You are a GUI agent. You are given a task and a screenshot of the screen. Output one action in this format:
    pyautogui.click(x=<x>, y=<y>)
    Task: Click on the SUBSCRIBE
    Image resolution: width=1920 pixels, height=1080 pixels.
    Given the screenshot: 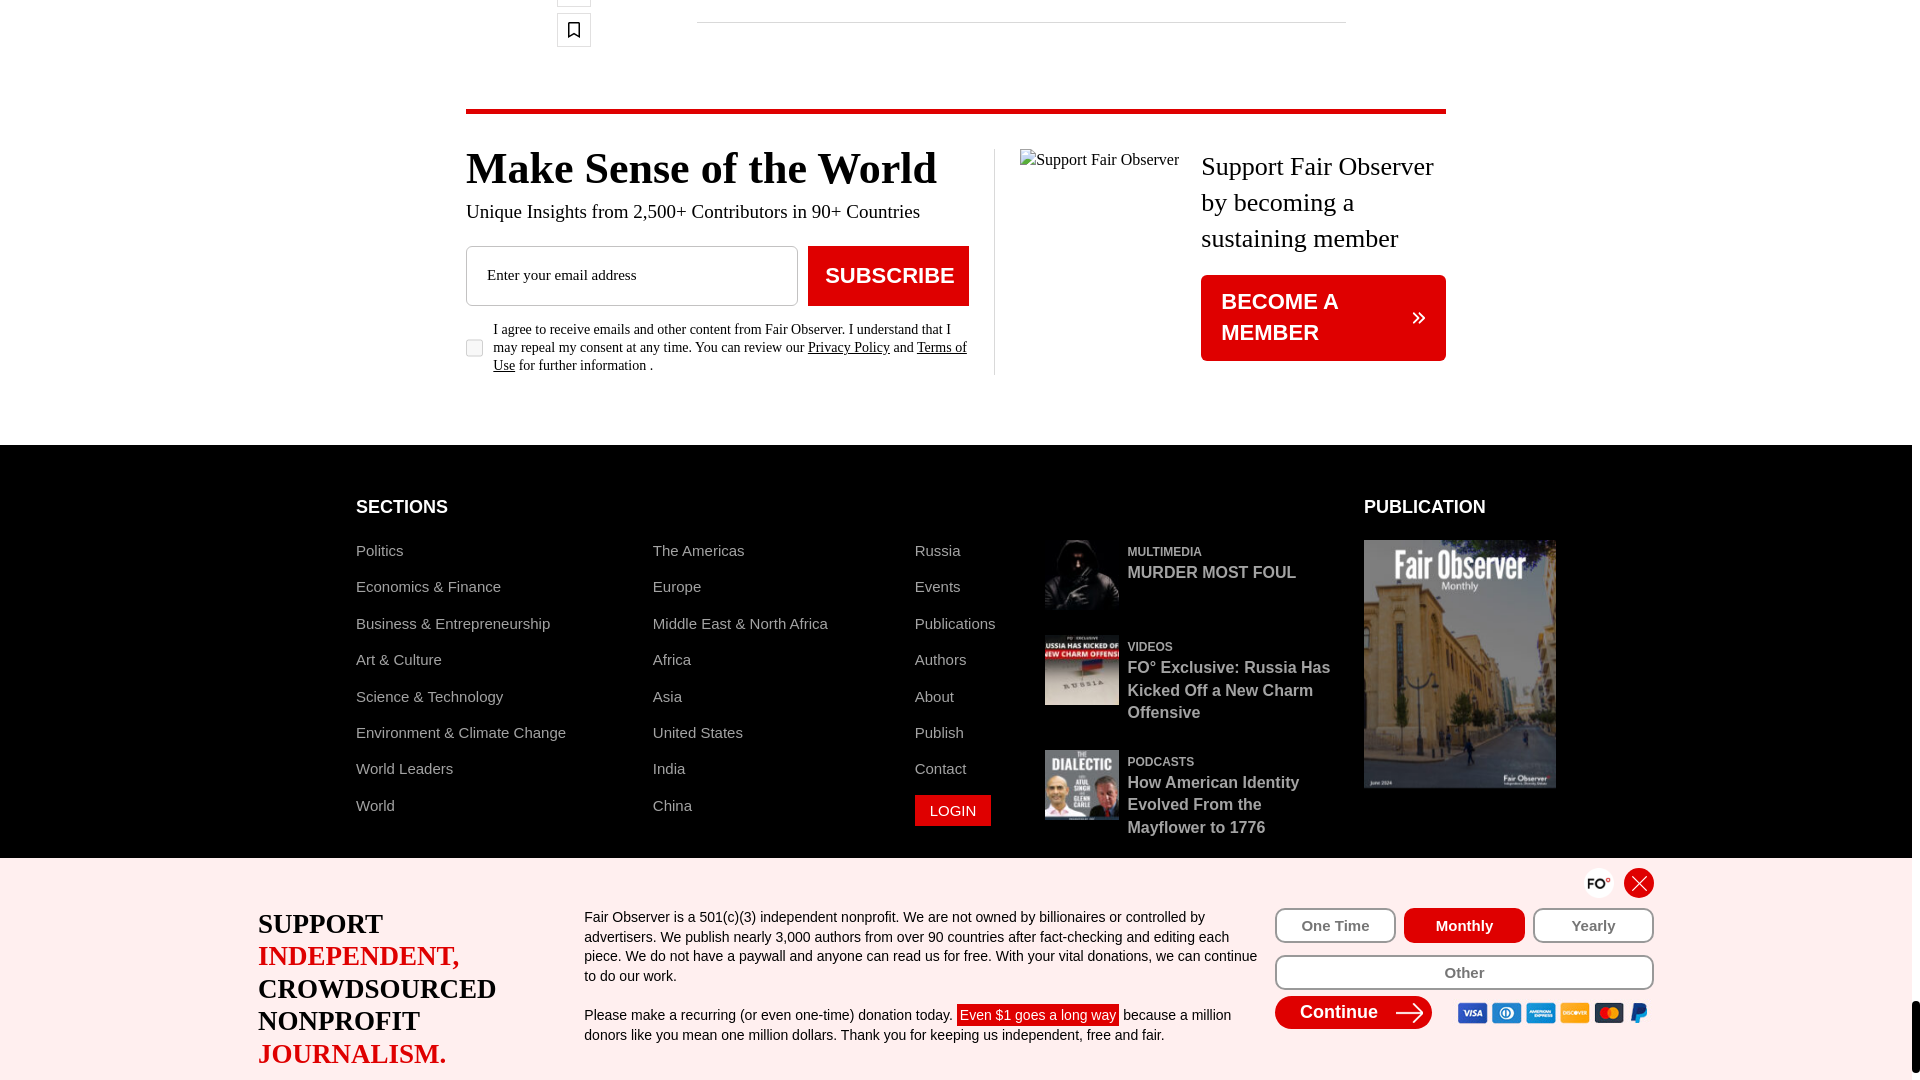 What is the action you would take?
    pyautogui.click(x=888, y=276)
    